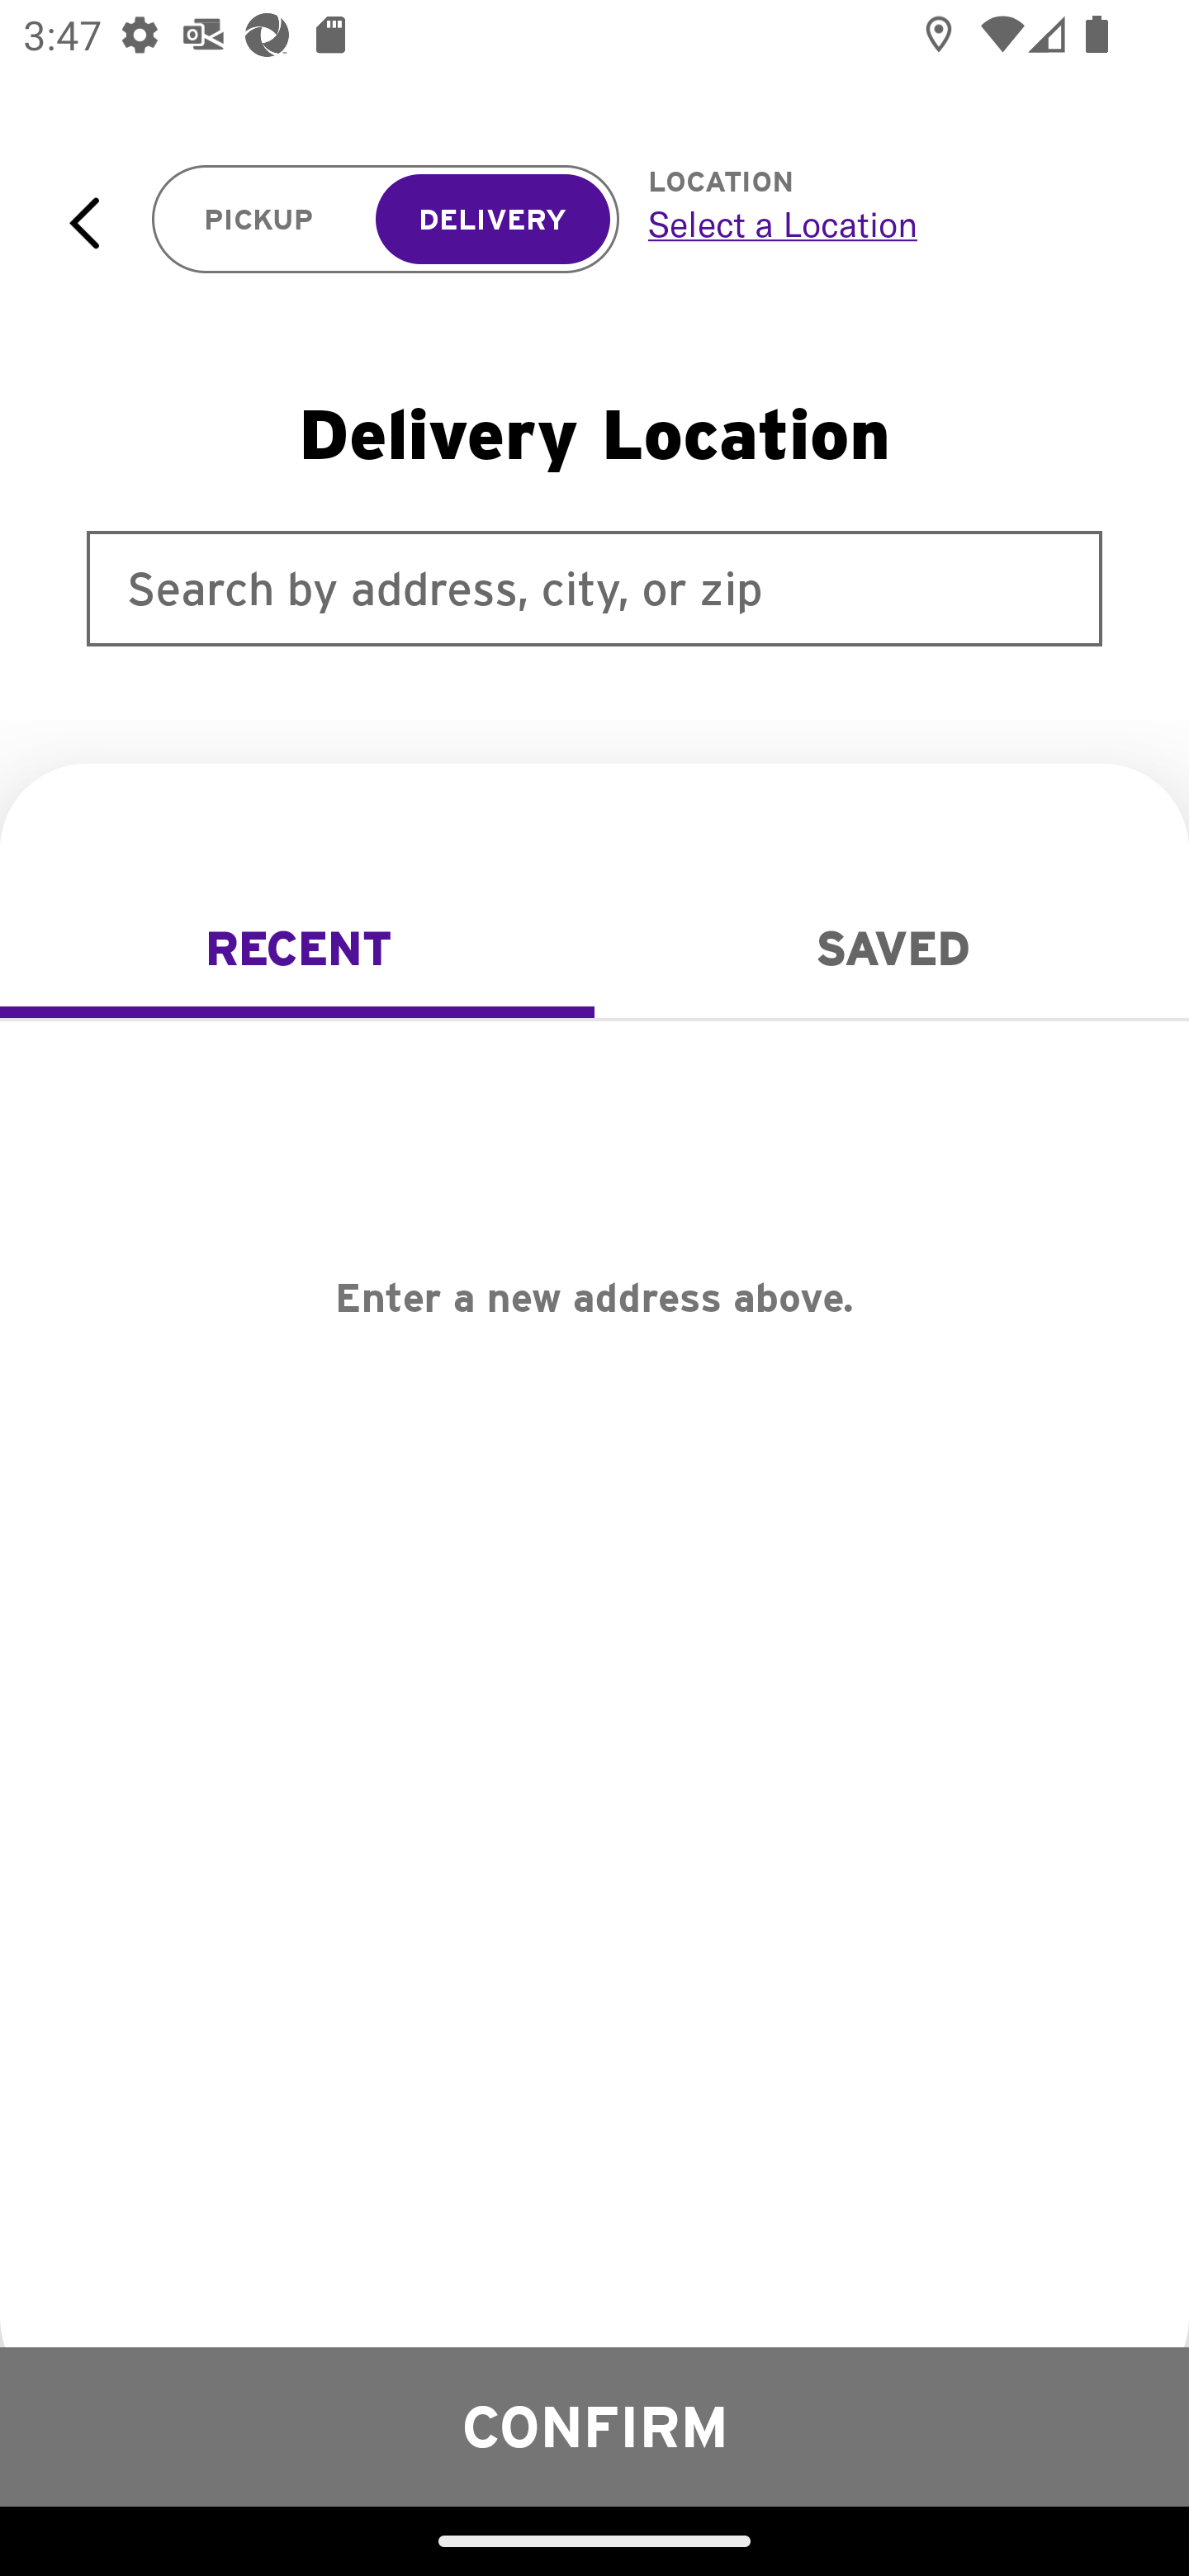  Describe the element at coordinates (492, 220) in the screenshot. I see `DELIVERY` at that location.